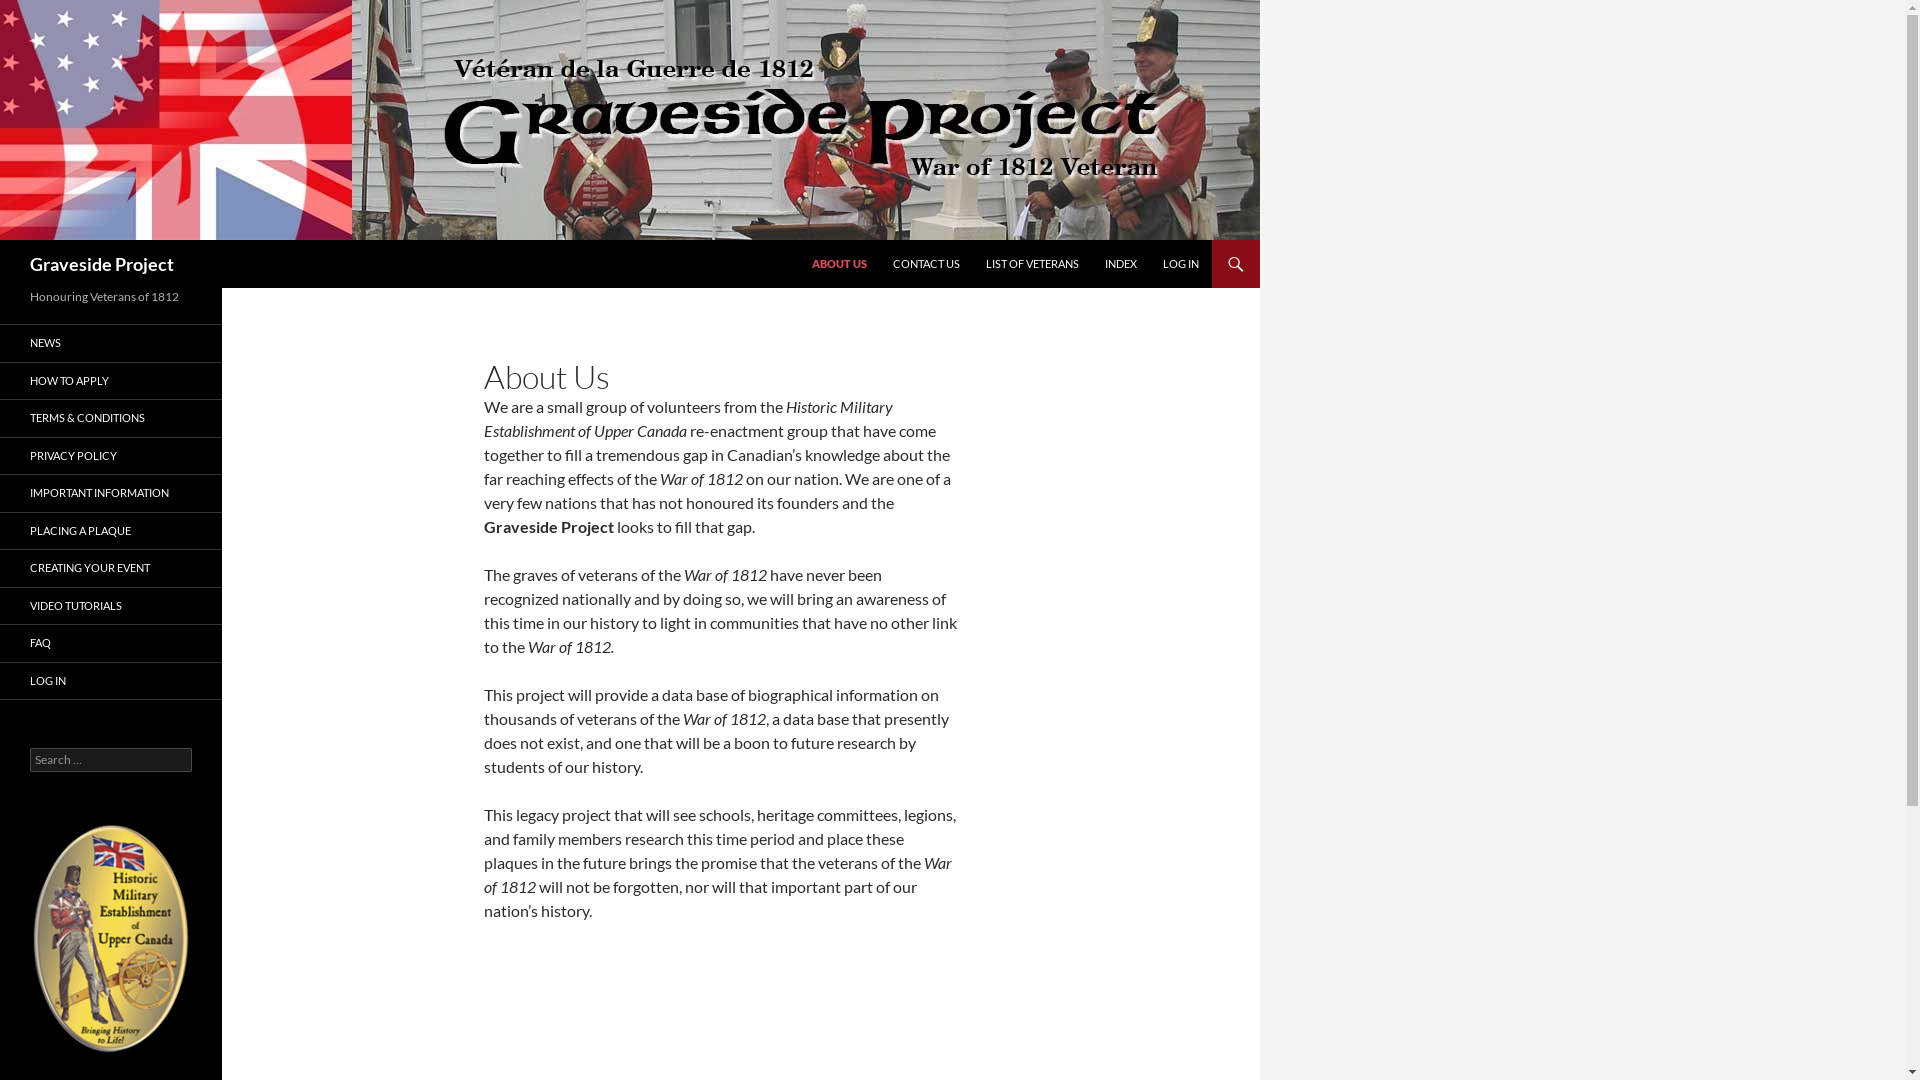 Image resolution: width=1920 pixels, height=1080 pixels. I want to click on SKIP TO CONTENT, so click(812, 240).